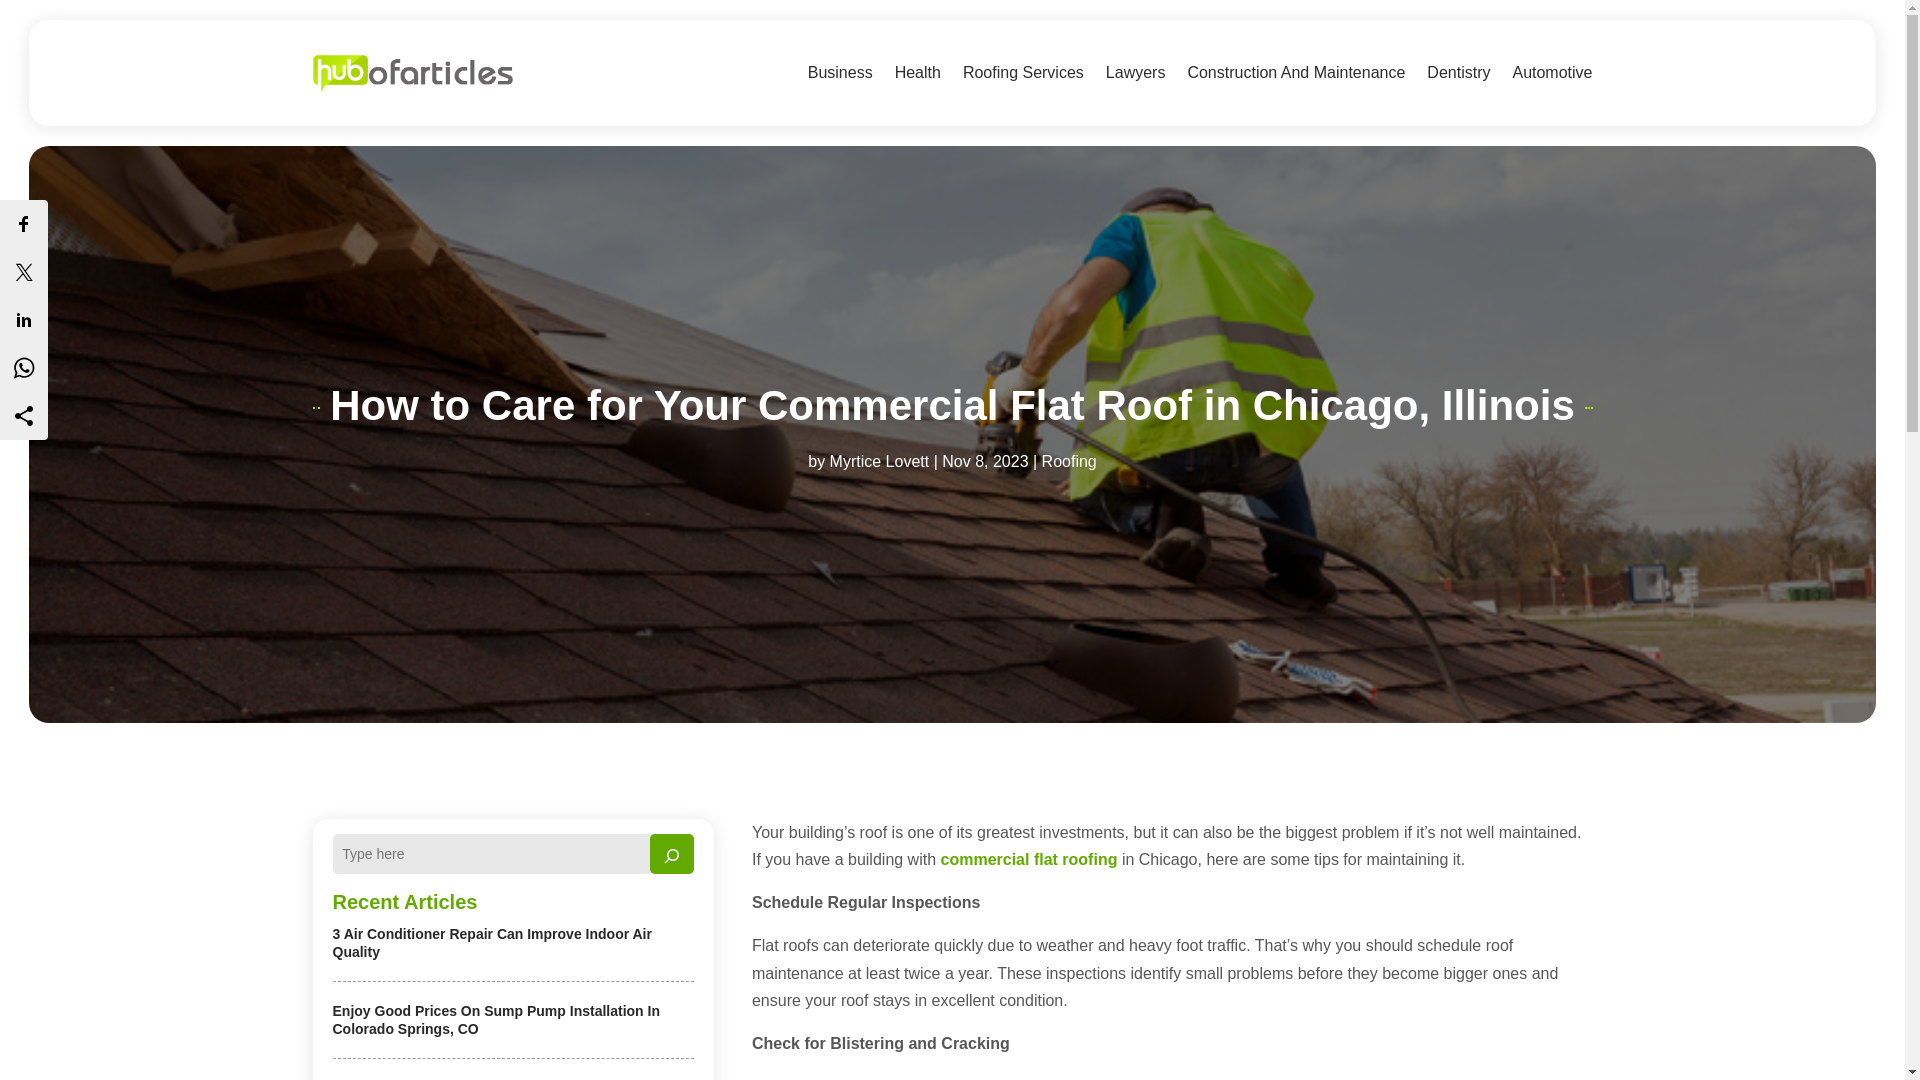  Describe the element at coordinates (840, 72) in the screenshot. I see `Business` at that location.